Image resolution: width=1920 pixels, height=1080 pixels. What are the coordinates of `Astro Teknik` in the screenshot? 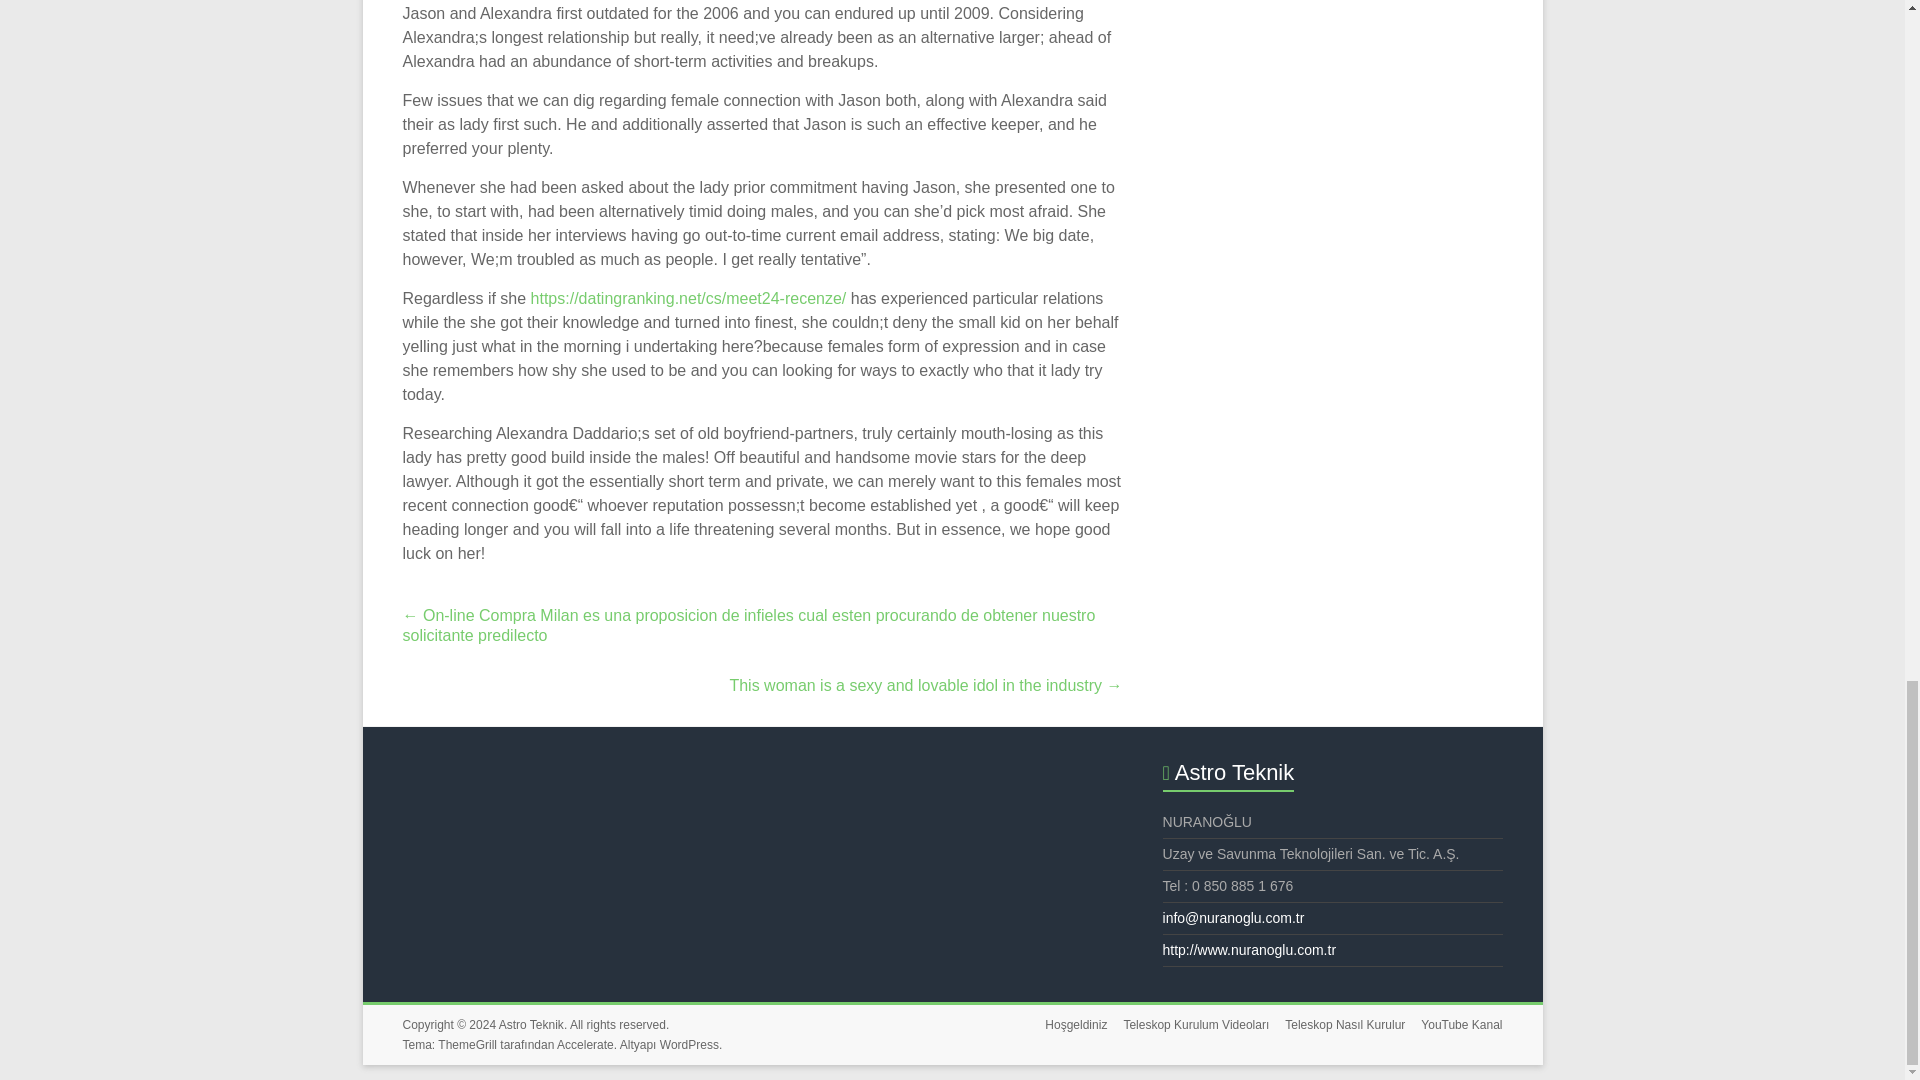 It's located at (532, 1025).